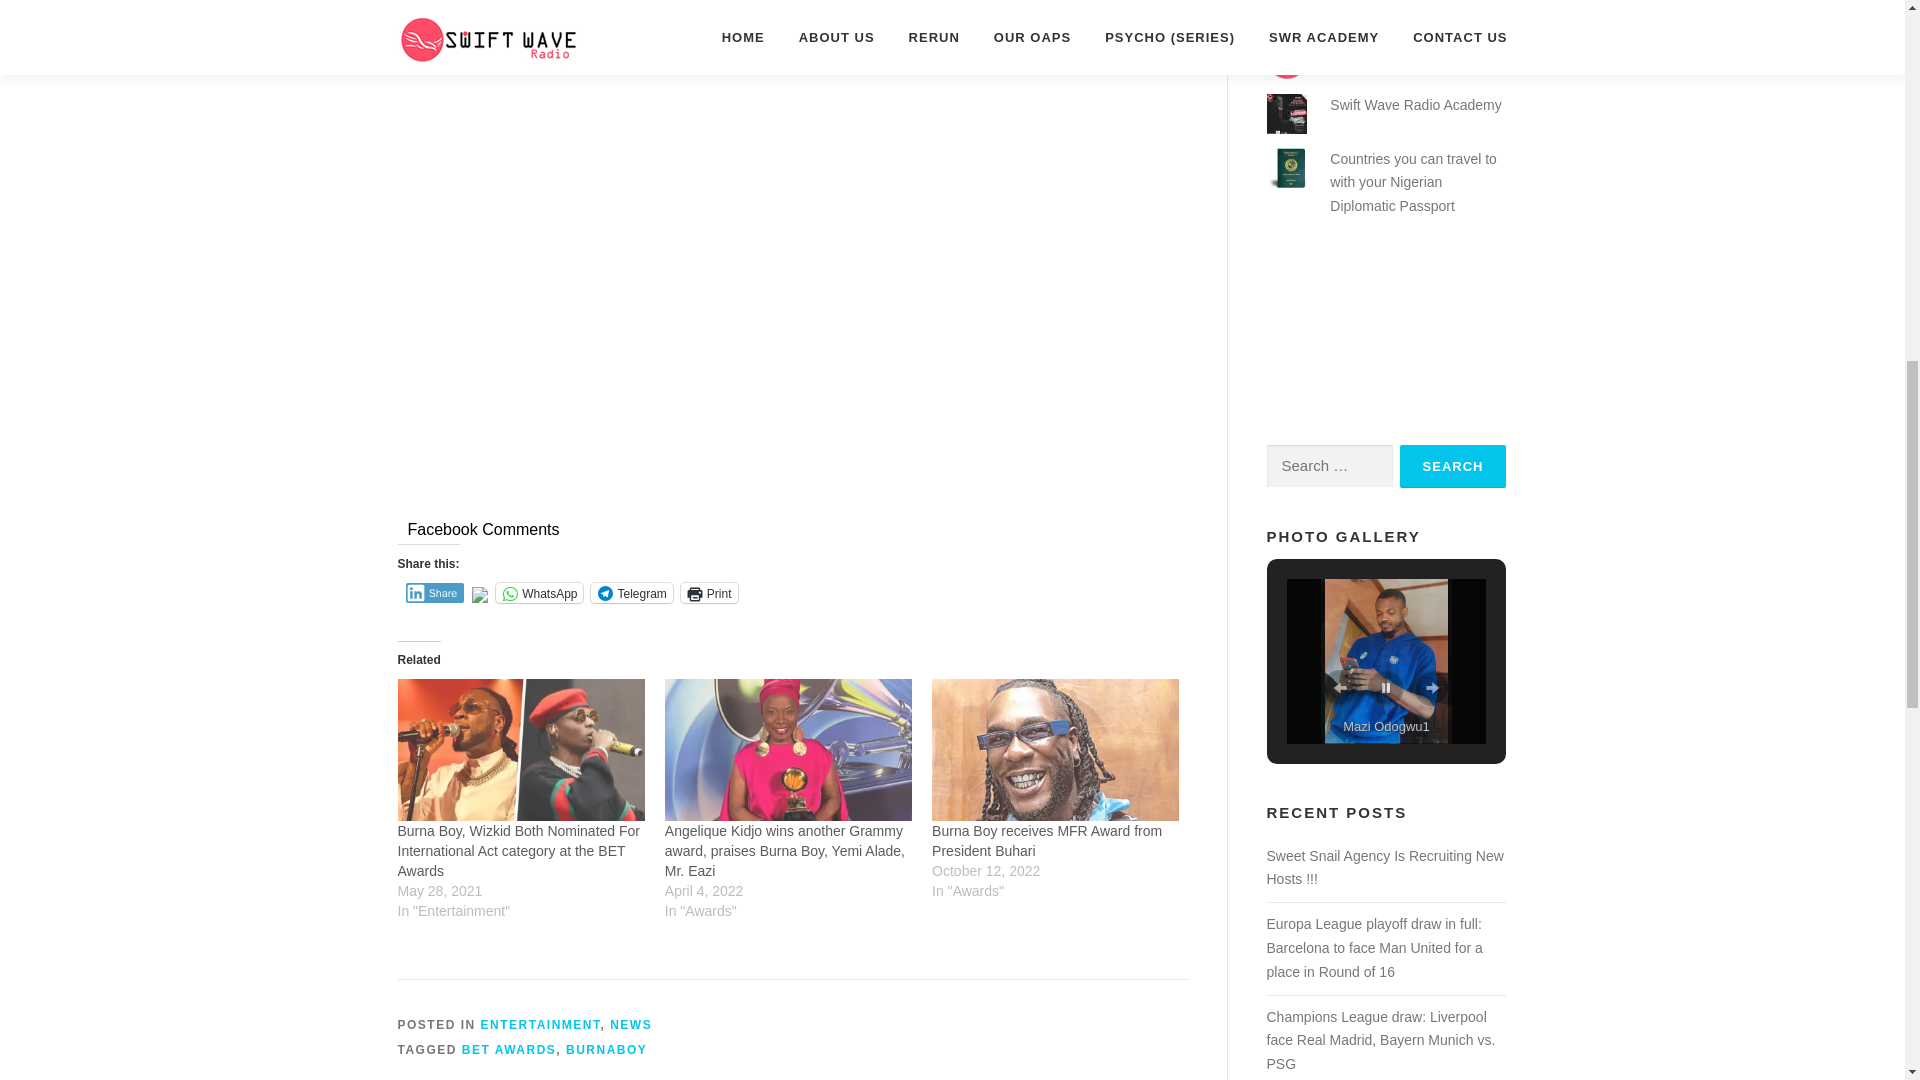  What do you see at coordinates (539, 592) in the screenshot?
I see `WhatsApp` at bounding box center [539, 592].